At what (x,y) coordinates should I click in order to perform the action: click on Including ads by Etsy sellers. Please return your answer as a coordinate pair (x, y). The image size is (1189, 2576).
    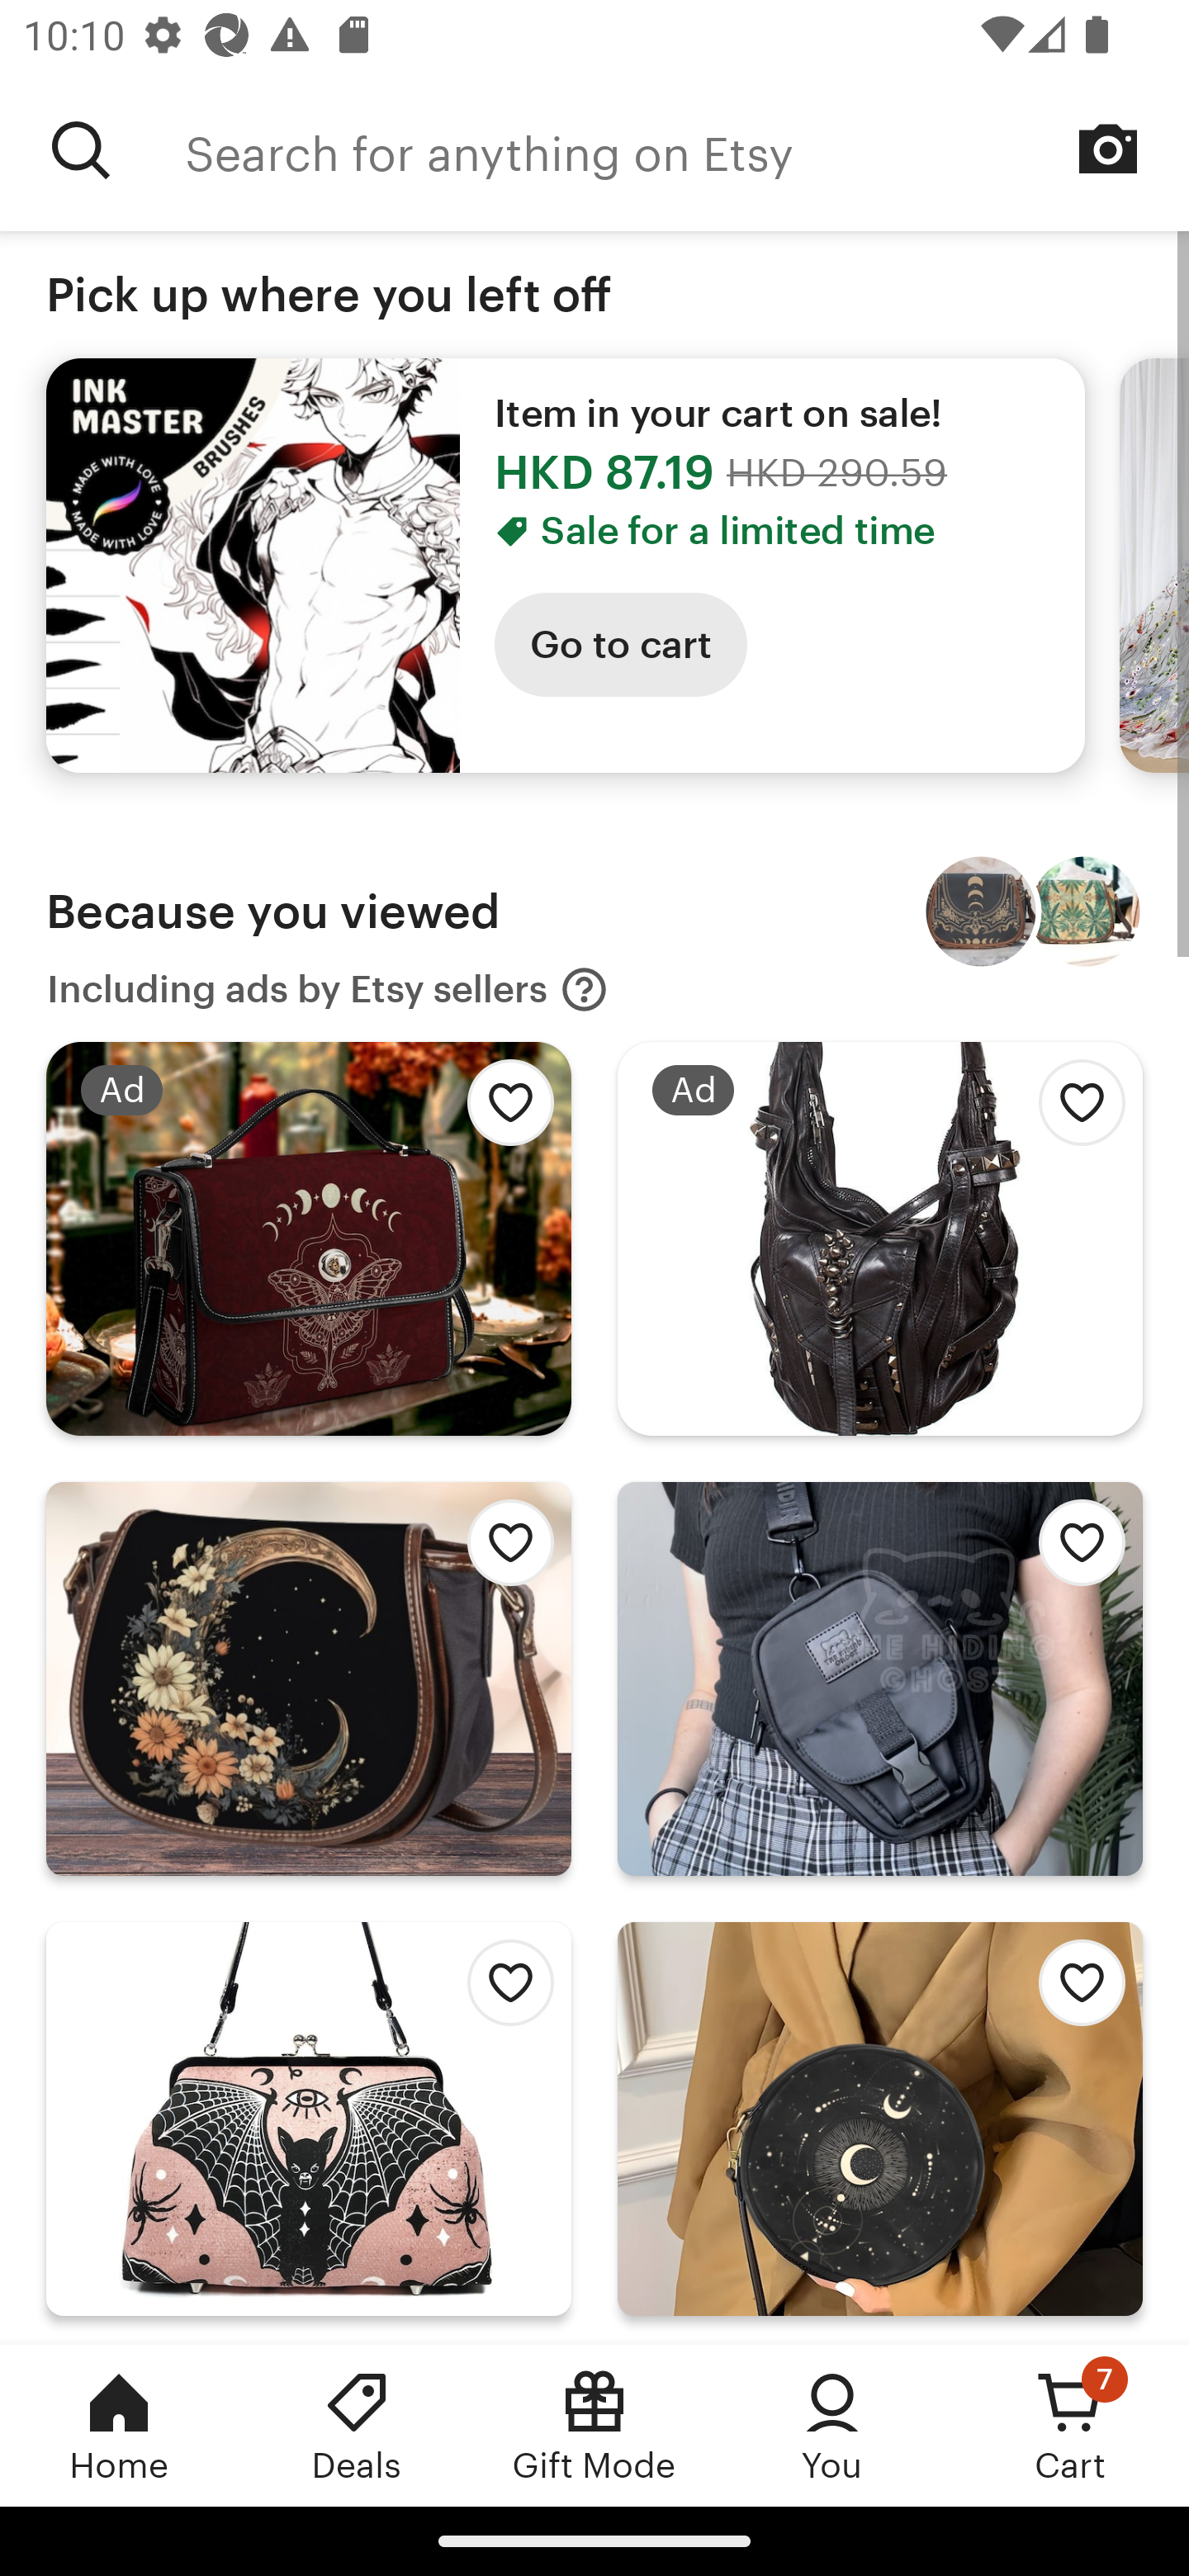
    Looking at the image, I should click on (328, 989).